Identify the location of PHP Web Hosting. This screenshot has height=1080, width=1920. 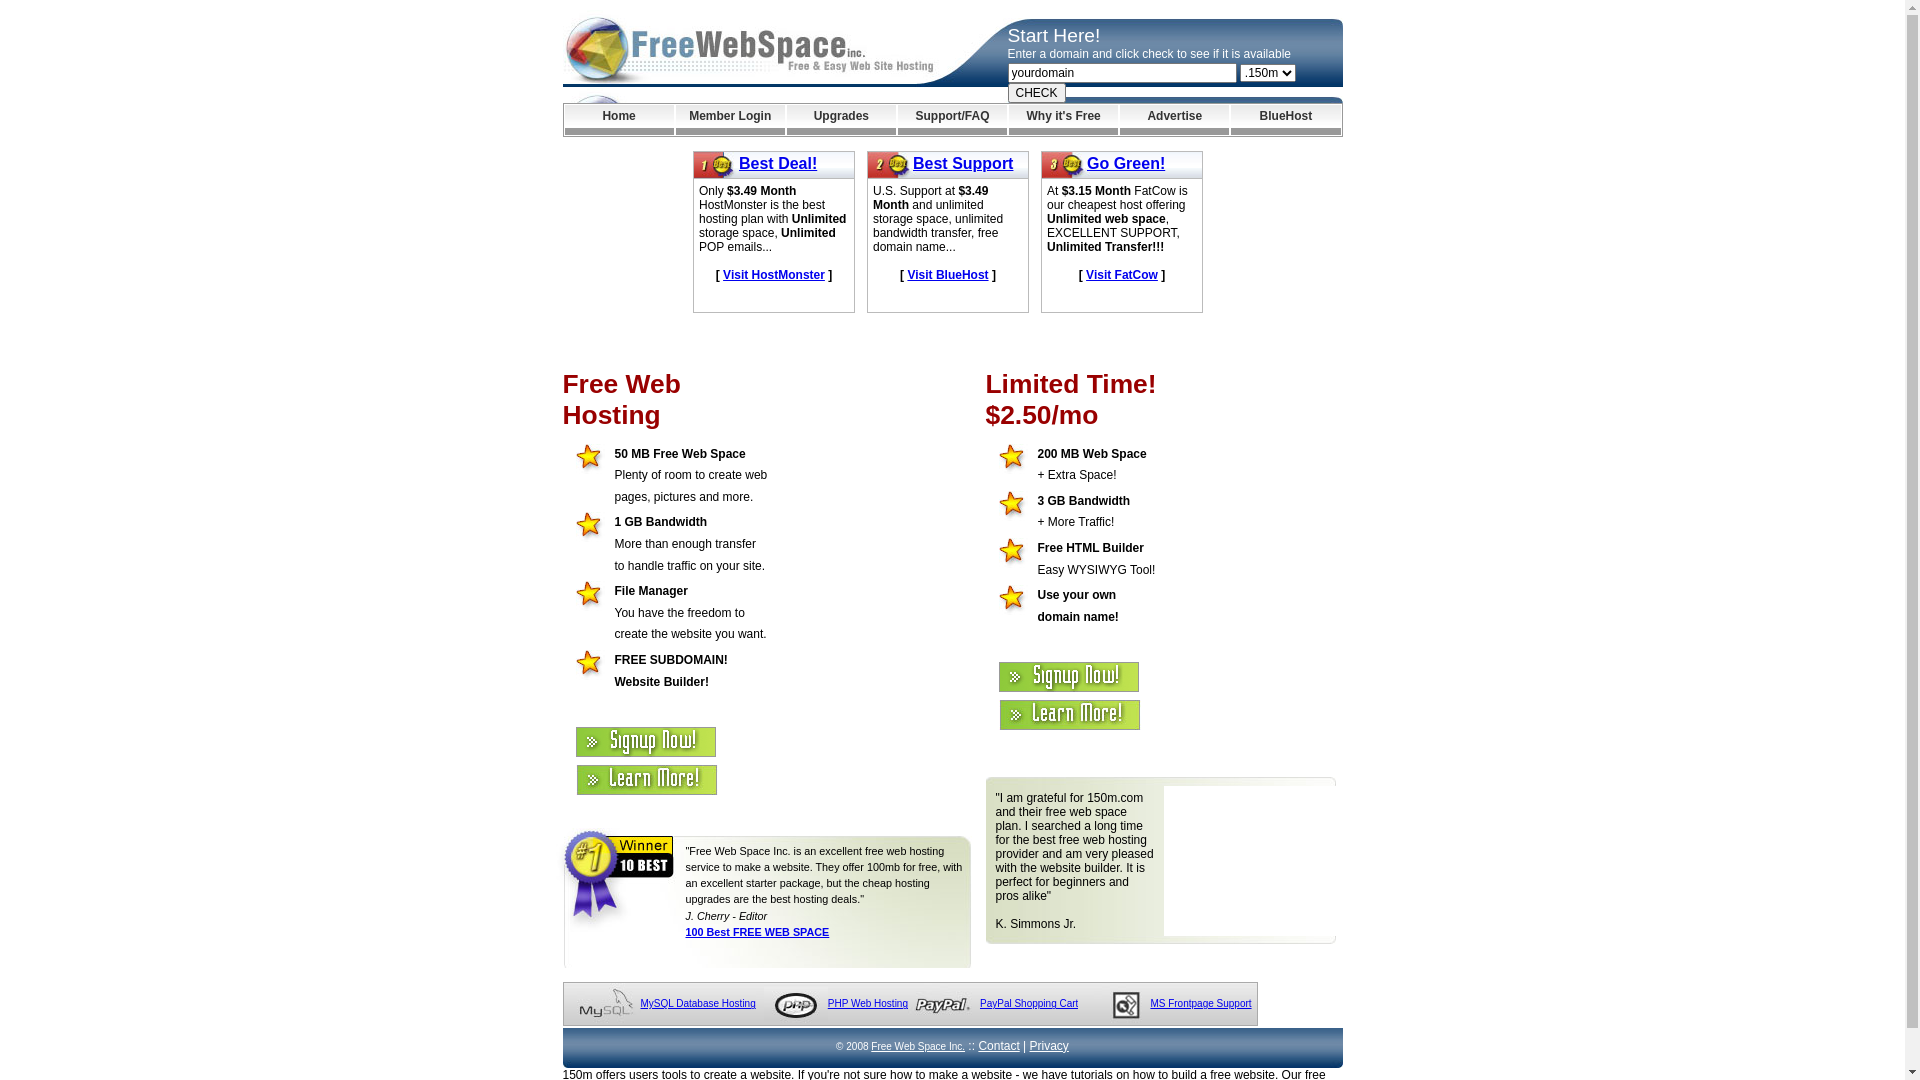
(868, 1004).